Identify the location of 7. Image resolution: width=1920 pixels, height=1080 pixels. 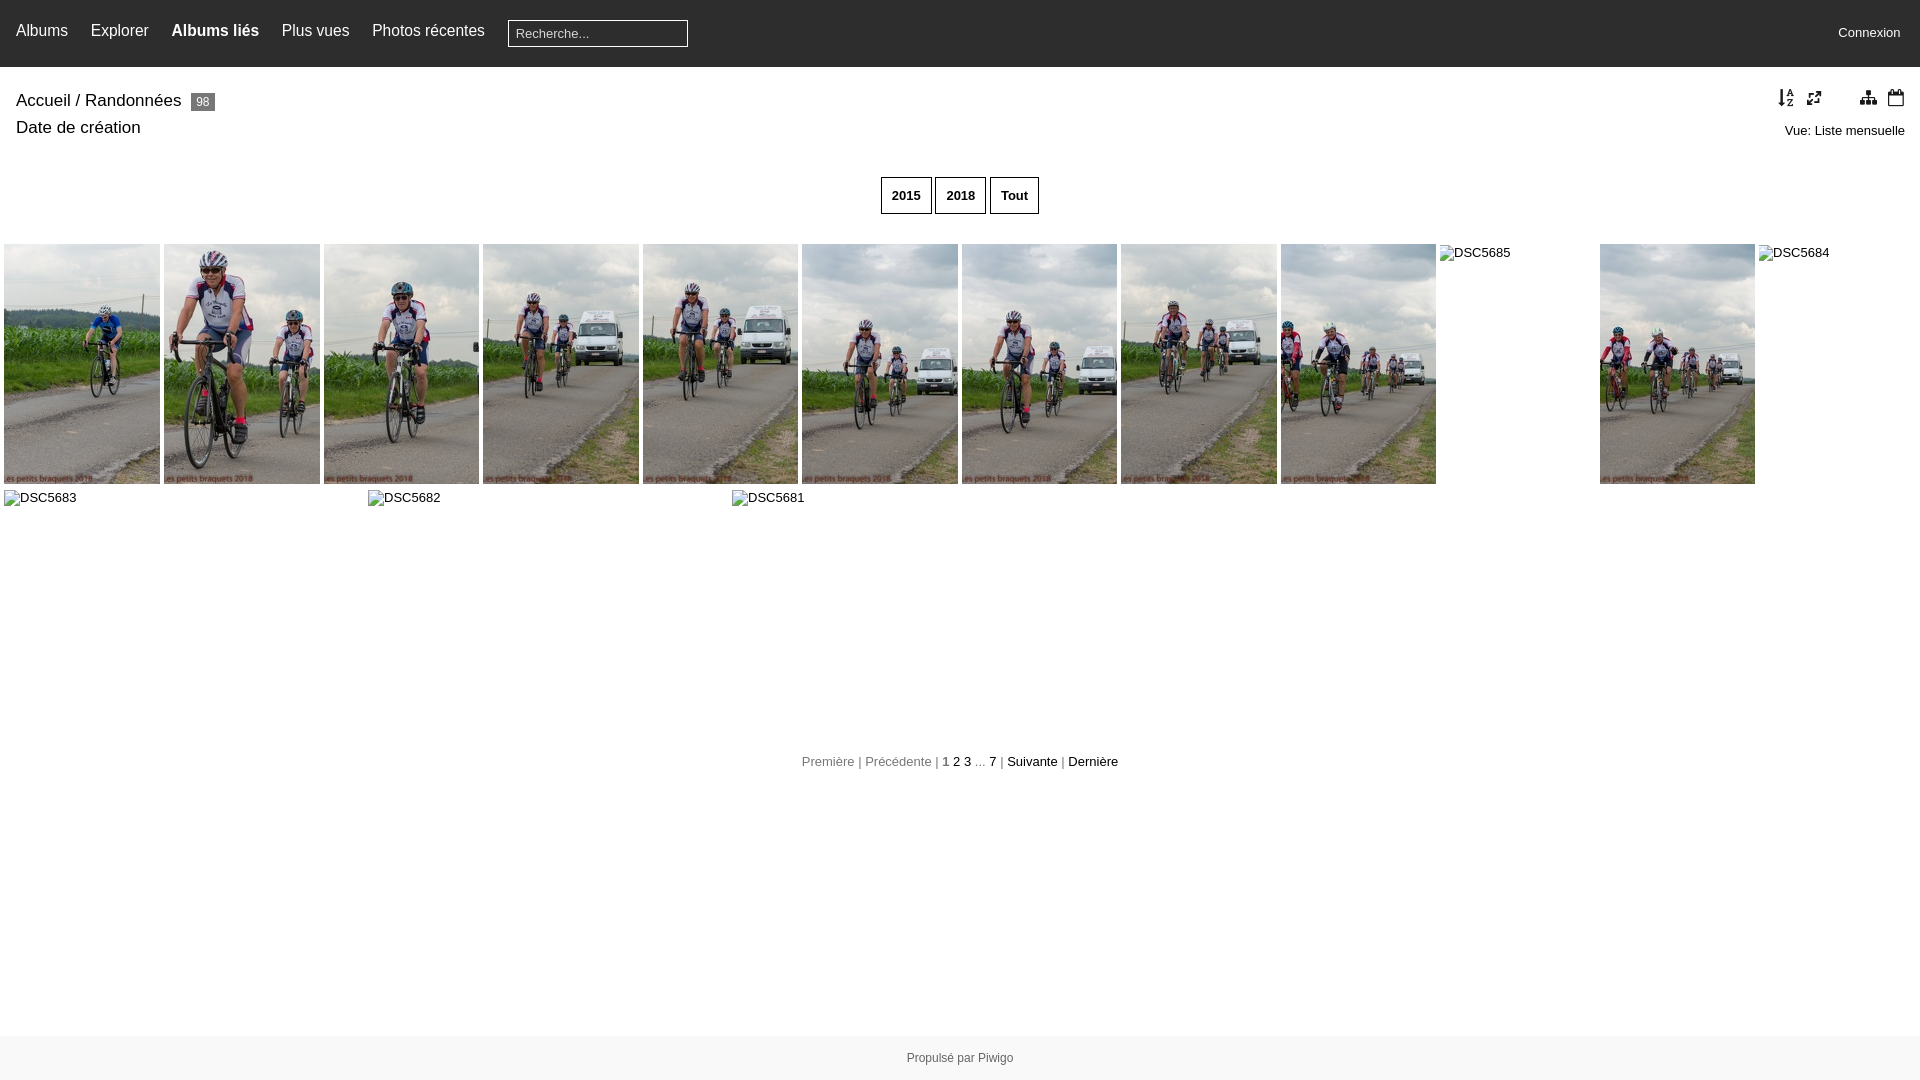
(992, 762).